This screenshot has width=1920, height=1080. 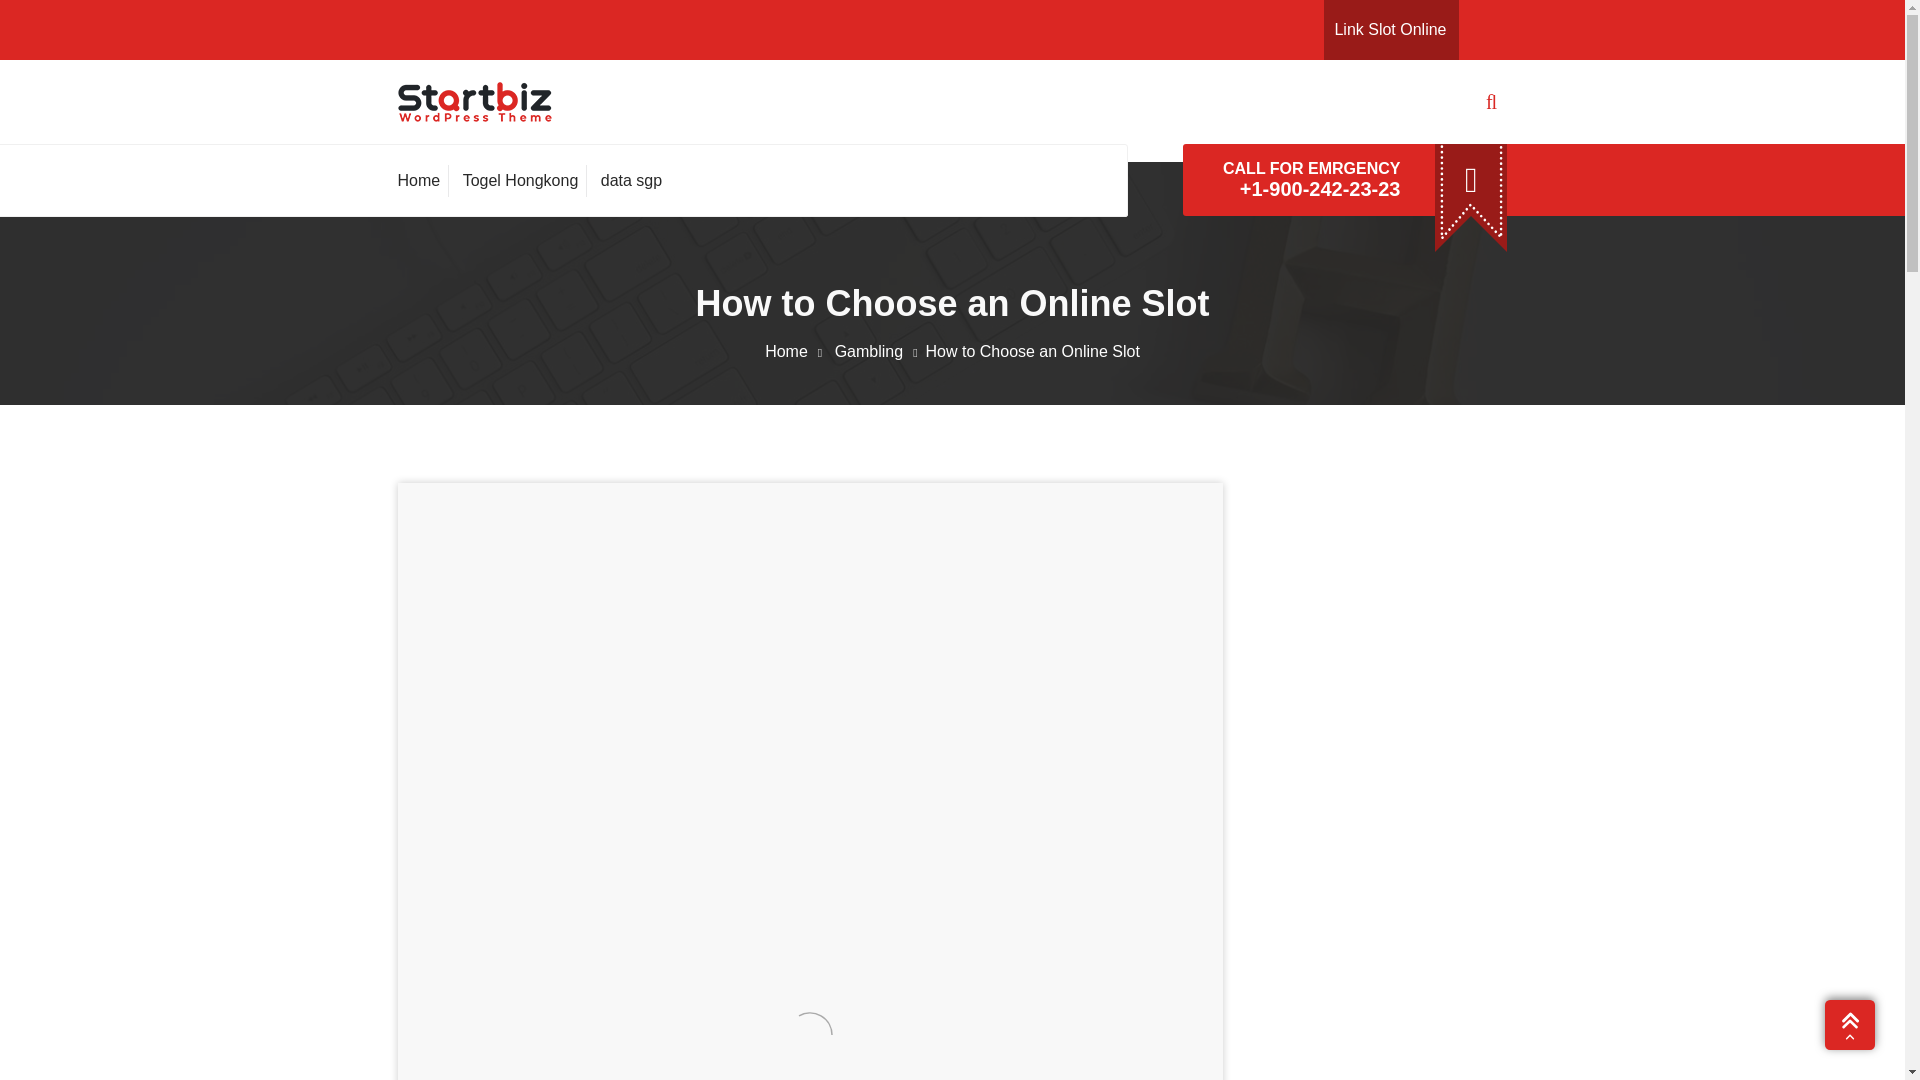 What do you see at coordinates (630, 180) in the screenshot?
I see `data sgp` at bounding box center [630, 180].